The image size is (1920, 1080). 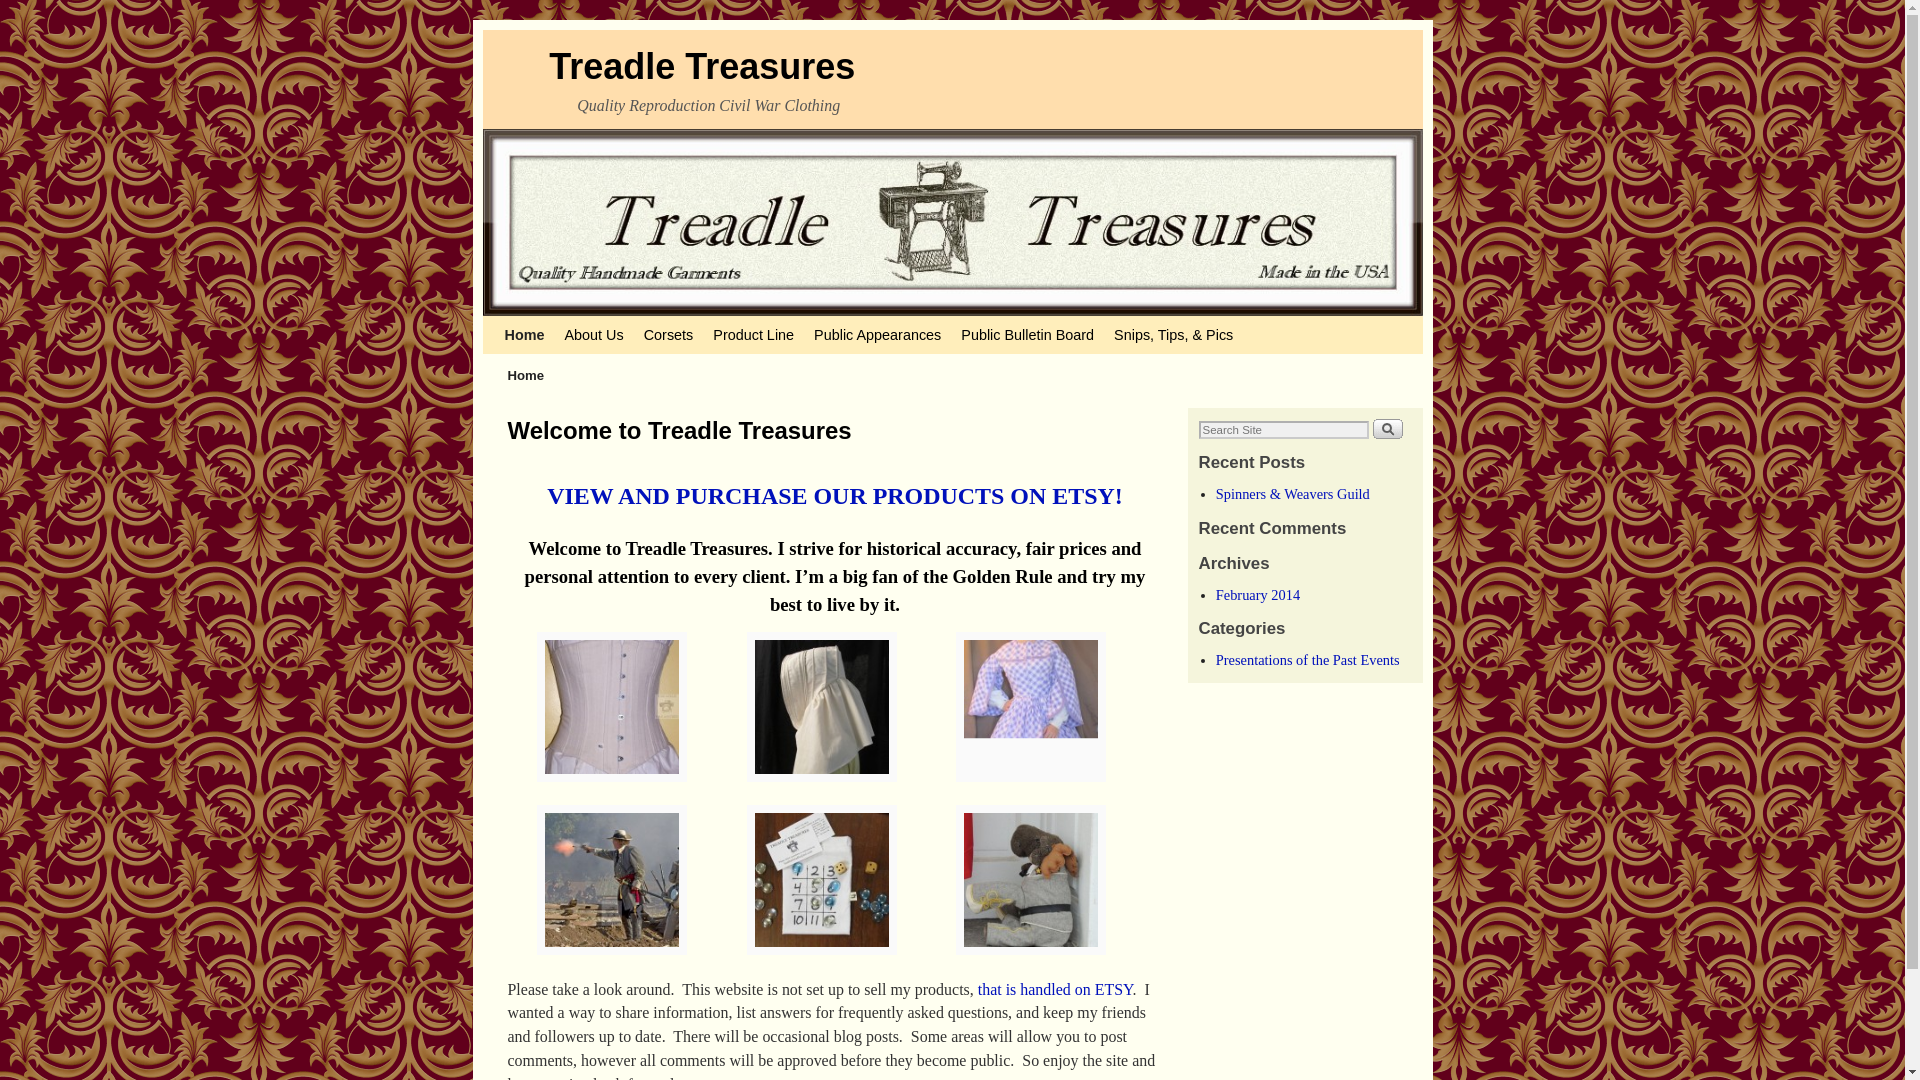 I want to click on Corsets, so click(x=668, y=335).